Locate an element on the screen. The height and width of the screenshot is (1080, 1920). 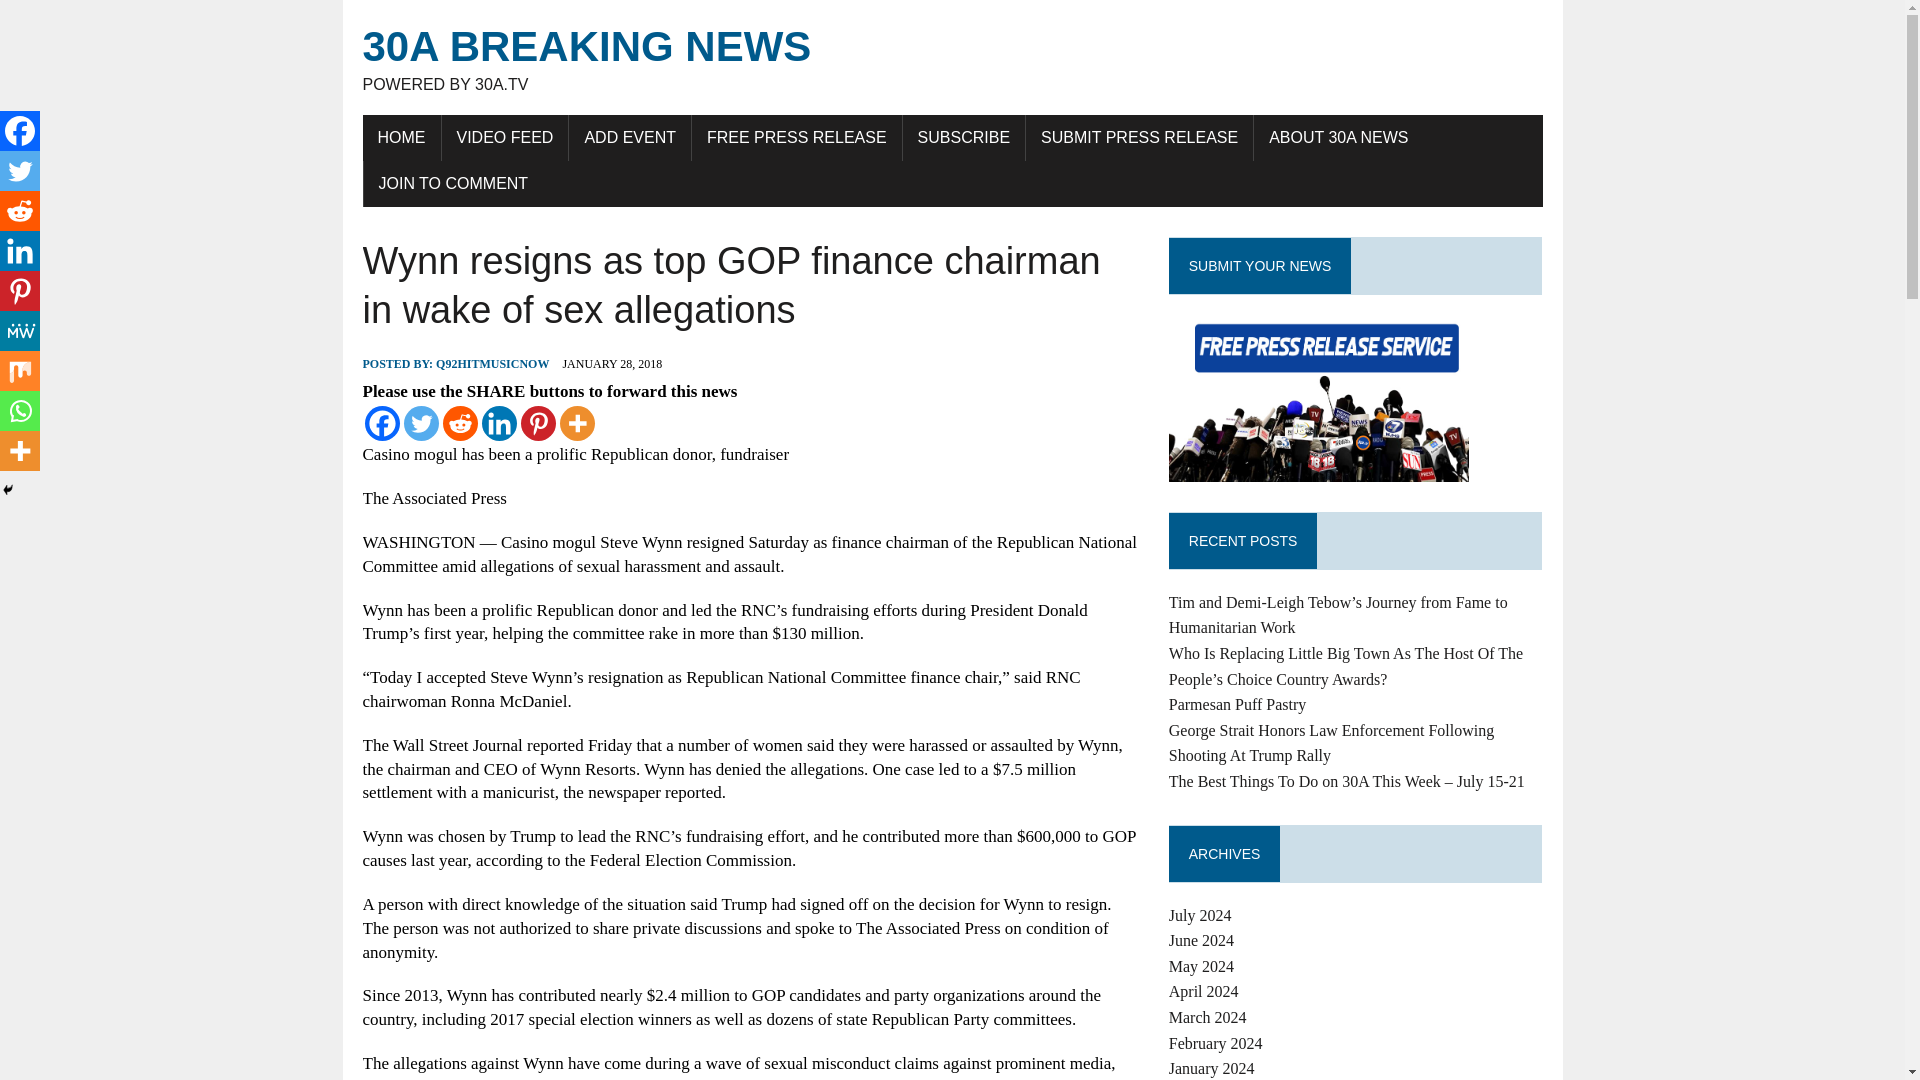
Reddit is located at coordinates (1139, 137).